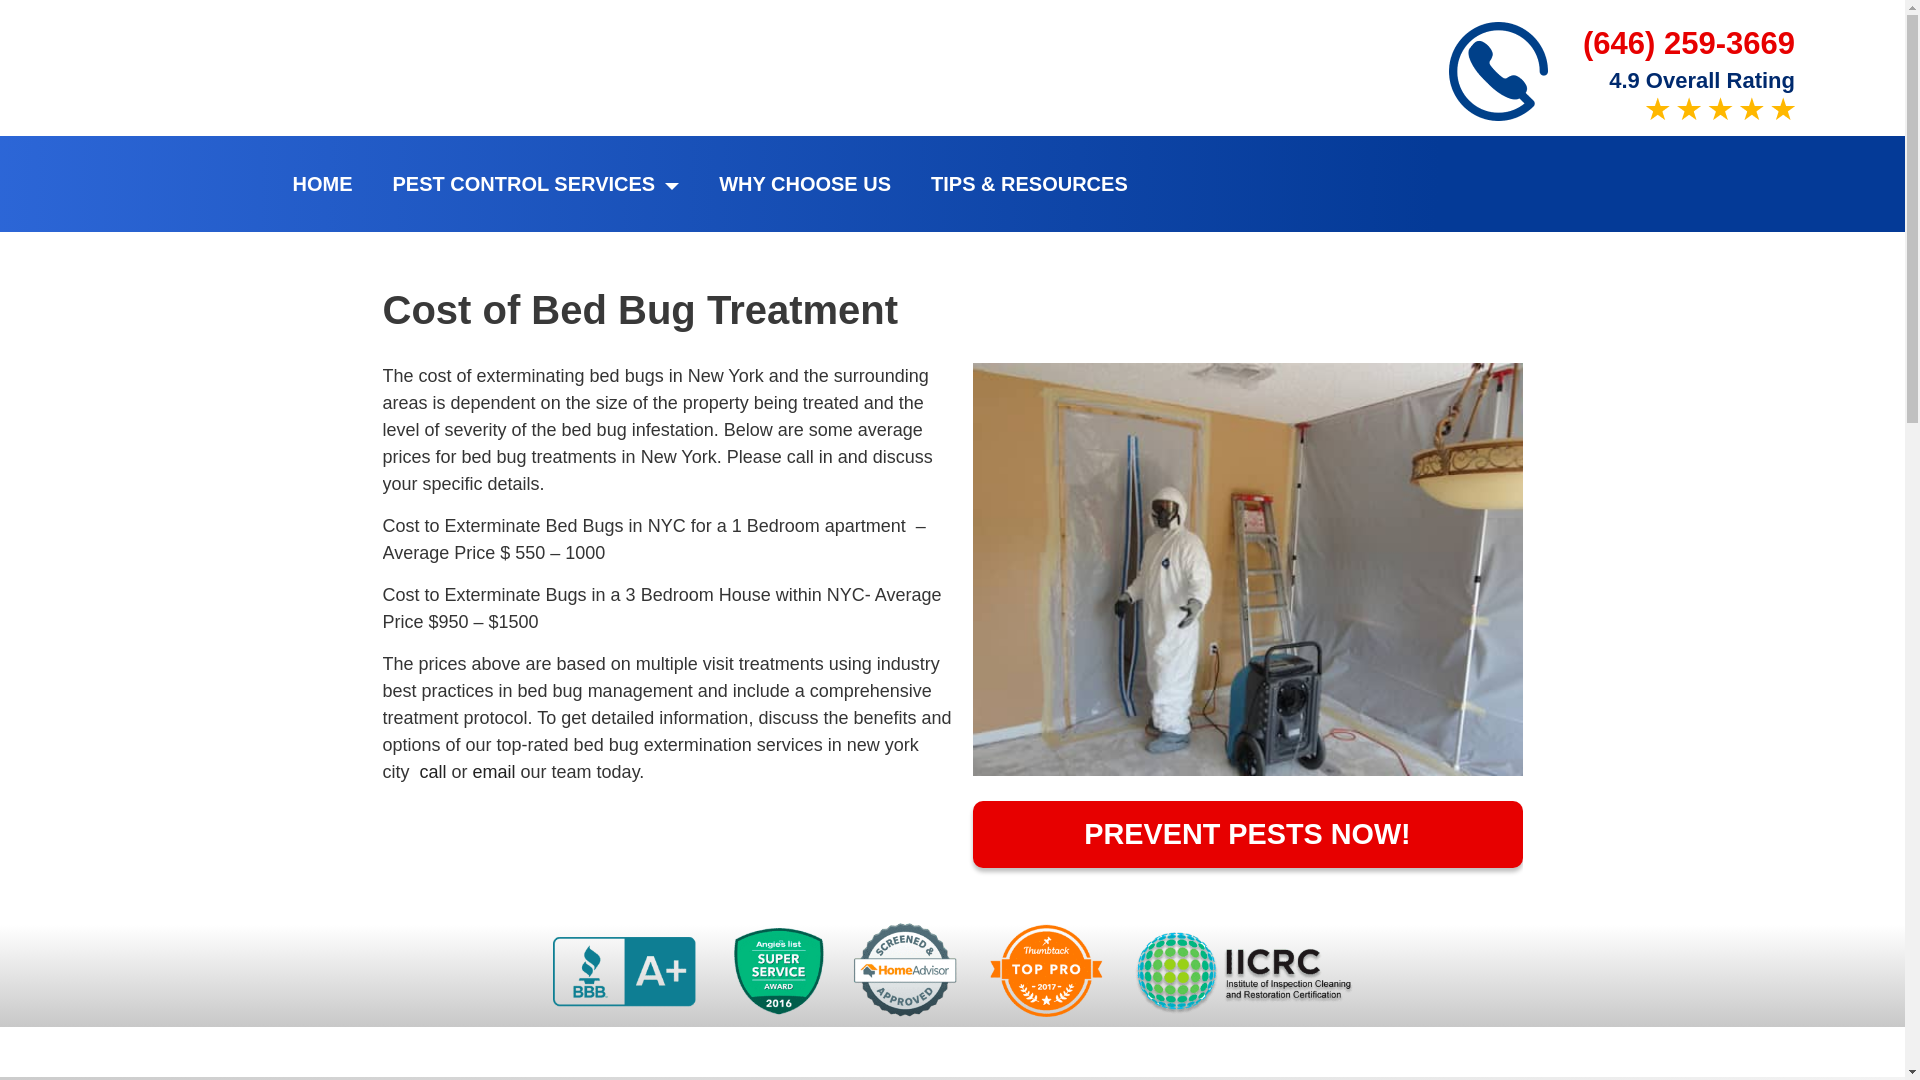  I want to click on HOME, so click(321, 184).